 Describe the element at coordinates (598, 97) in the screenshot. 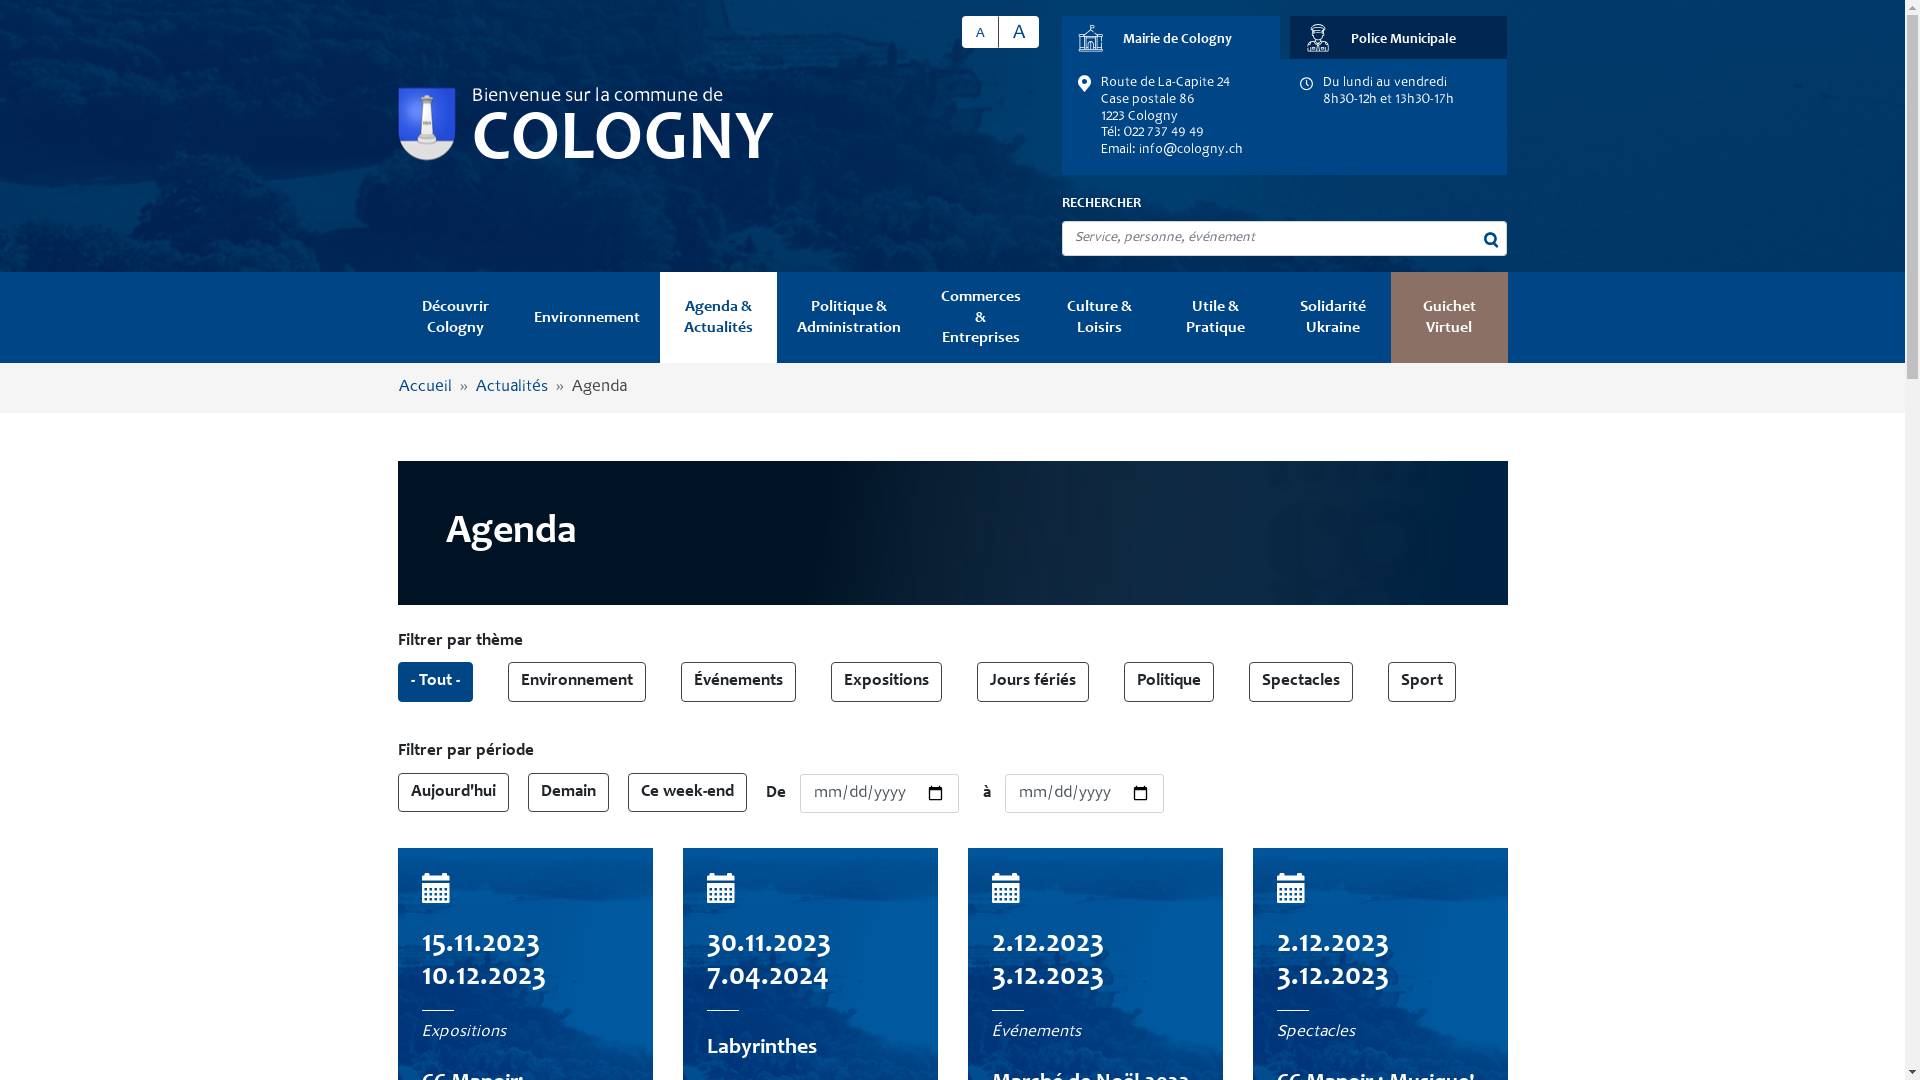

I see `Bienvenue sur la commune de` at that location.